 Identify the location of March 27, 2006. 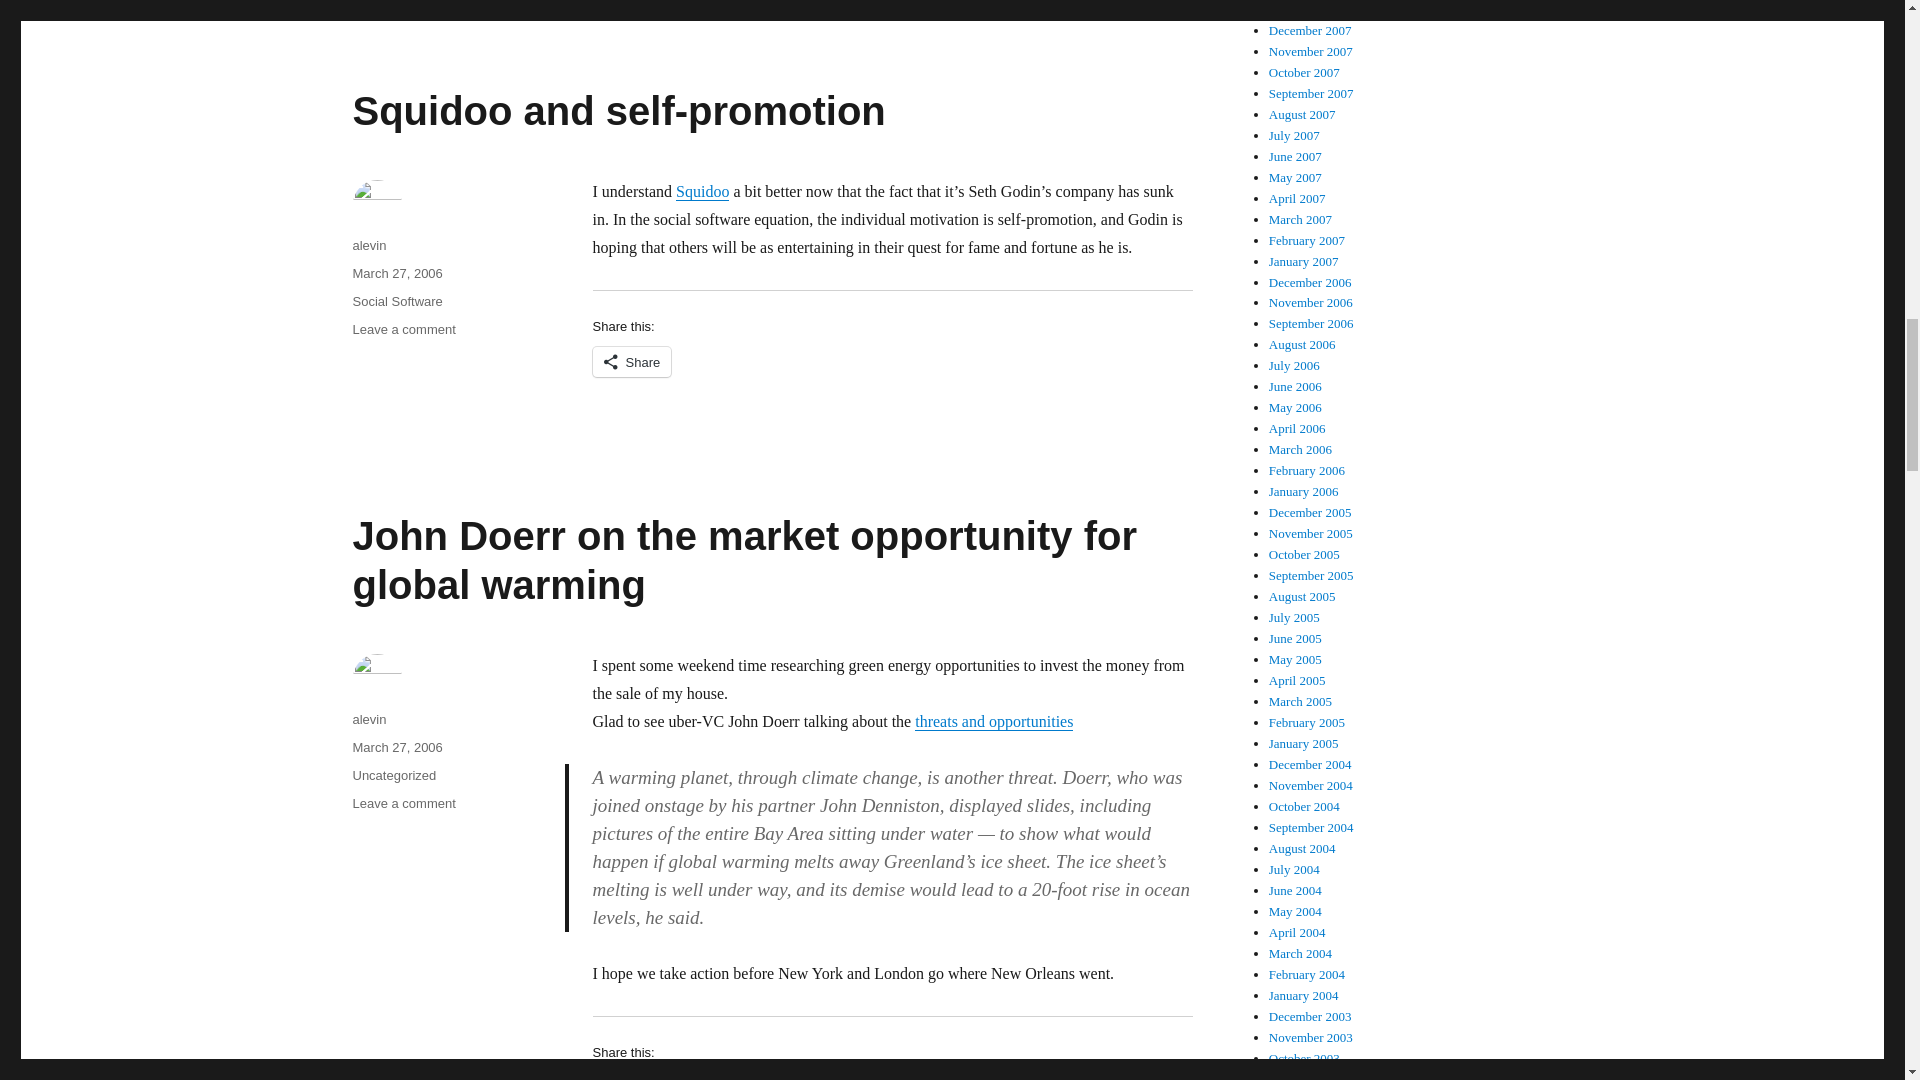
(396, 272).